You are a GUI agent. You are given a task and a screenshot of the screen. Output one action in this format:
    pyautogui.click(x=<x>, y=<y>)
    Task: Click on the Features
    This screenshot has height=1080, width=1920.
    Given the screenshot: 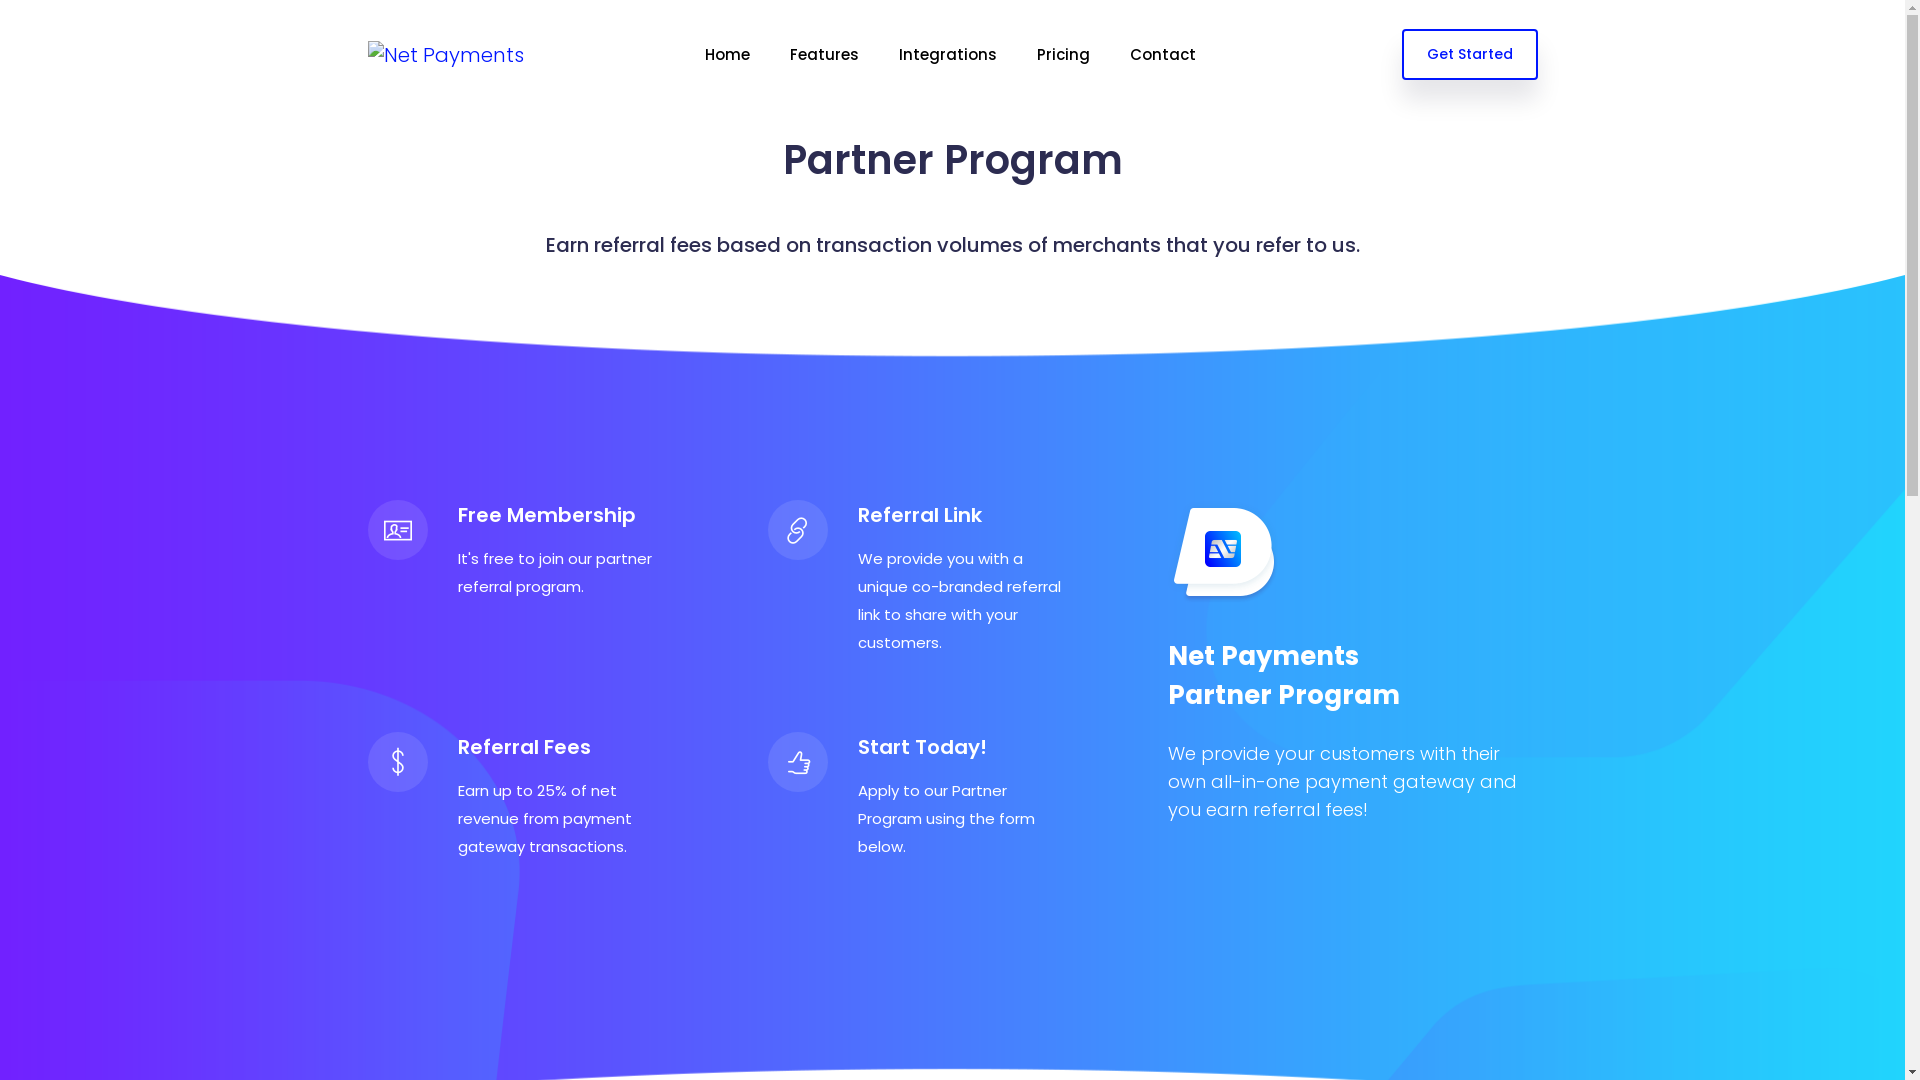 What is the action you would take?
    pyautogui.click(x=824, y=54)
    